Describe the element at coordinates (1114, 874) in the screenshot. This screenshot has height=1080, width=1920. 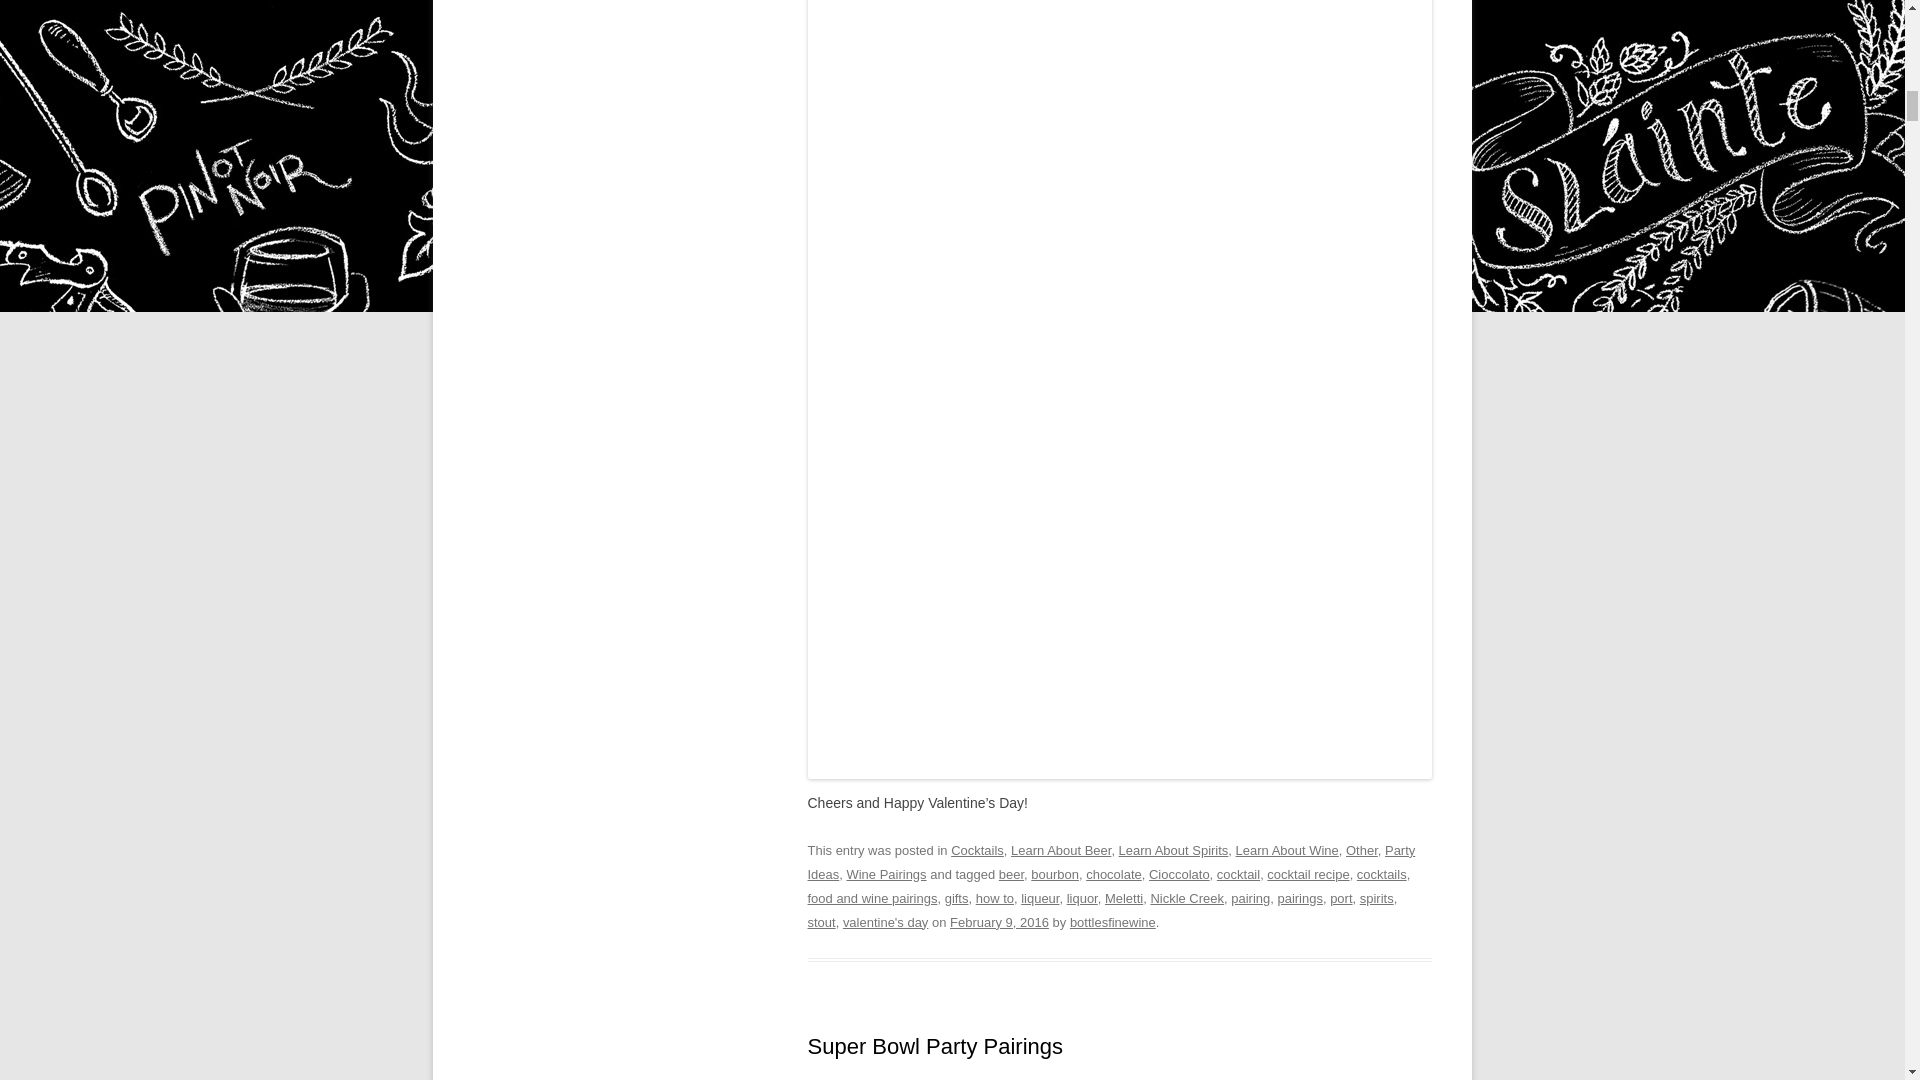
I see `chocolate` at that location.